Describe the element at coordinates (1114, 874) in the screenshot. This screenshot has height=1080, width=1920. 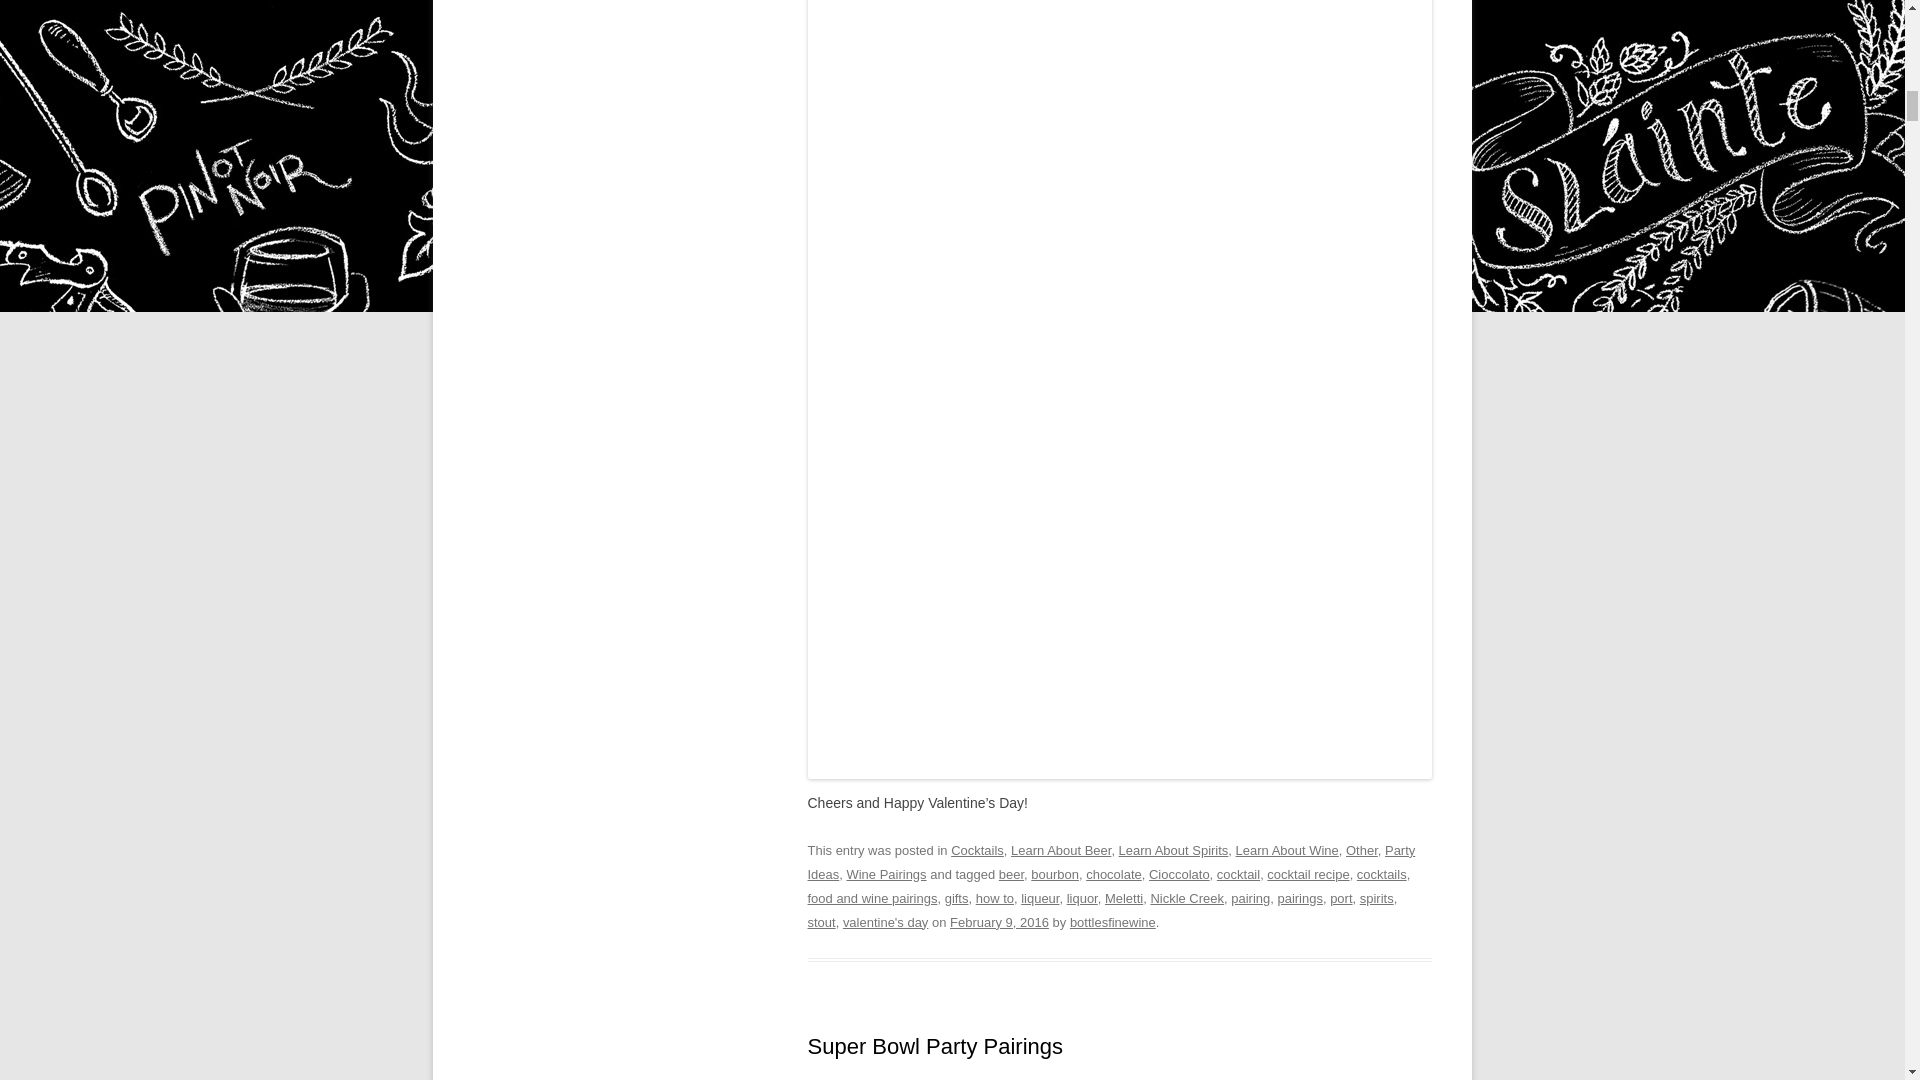
I see `chocolate` at that location.